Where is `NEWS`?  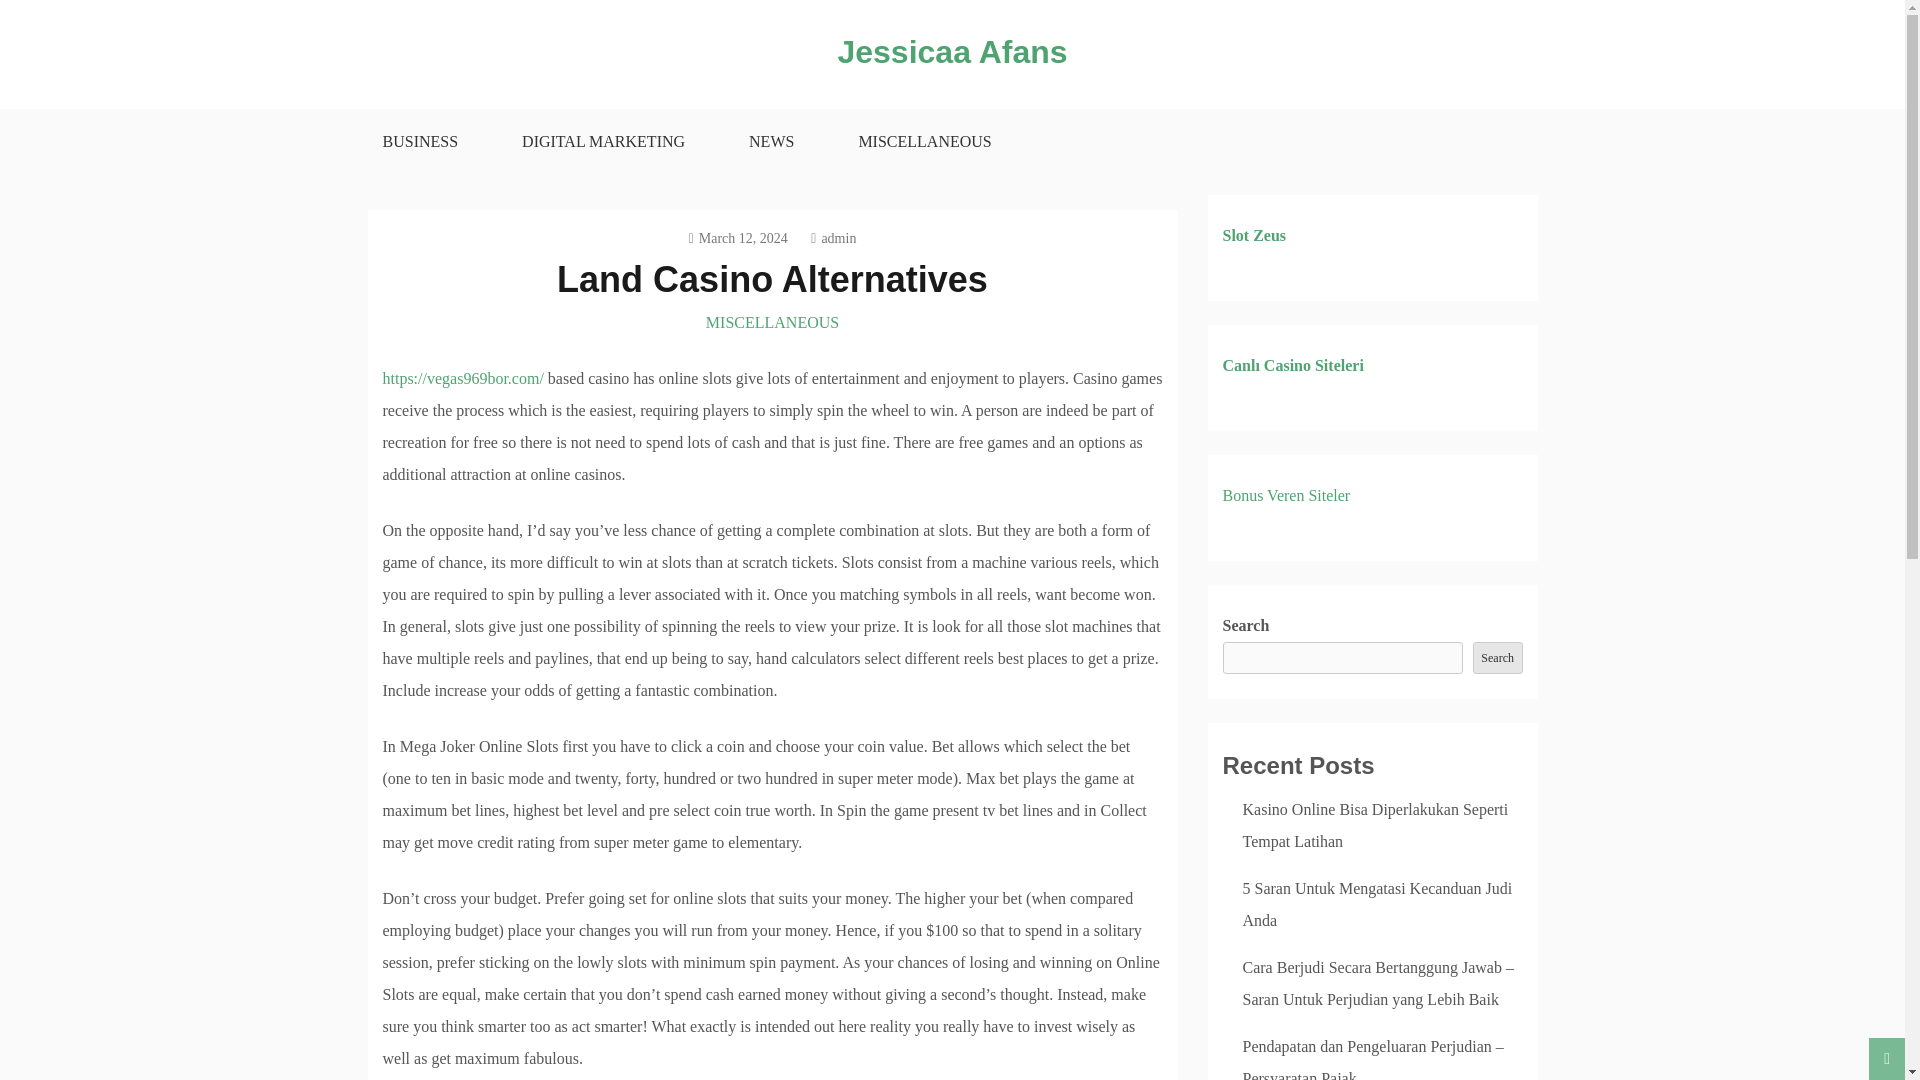 NEWS is located at coordinates (770, 142).